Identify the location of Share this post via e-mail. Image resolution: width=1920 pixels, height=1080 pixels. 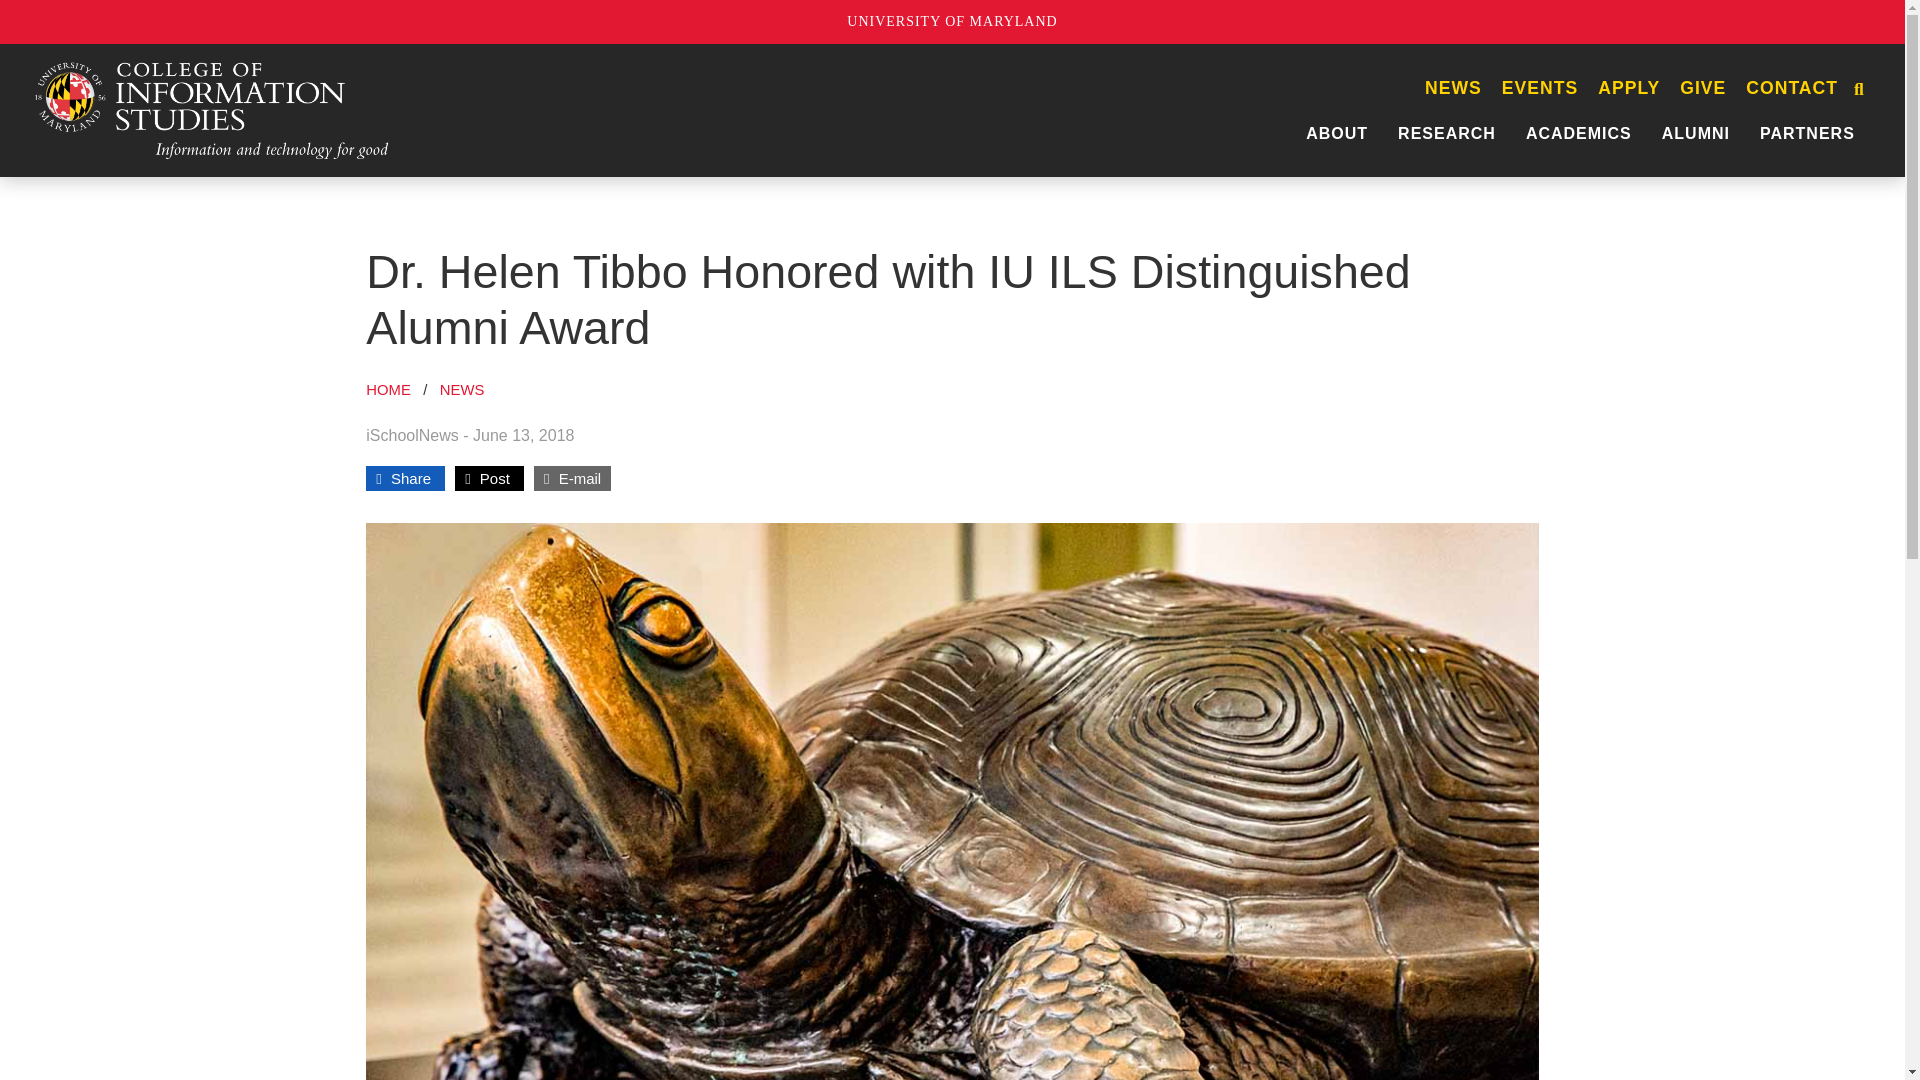
(572, 466).